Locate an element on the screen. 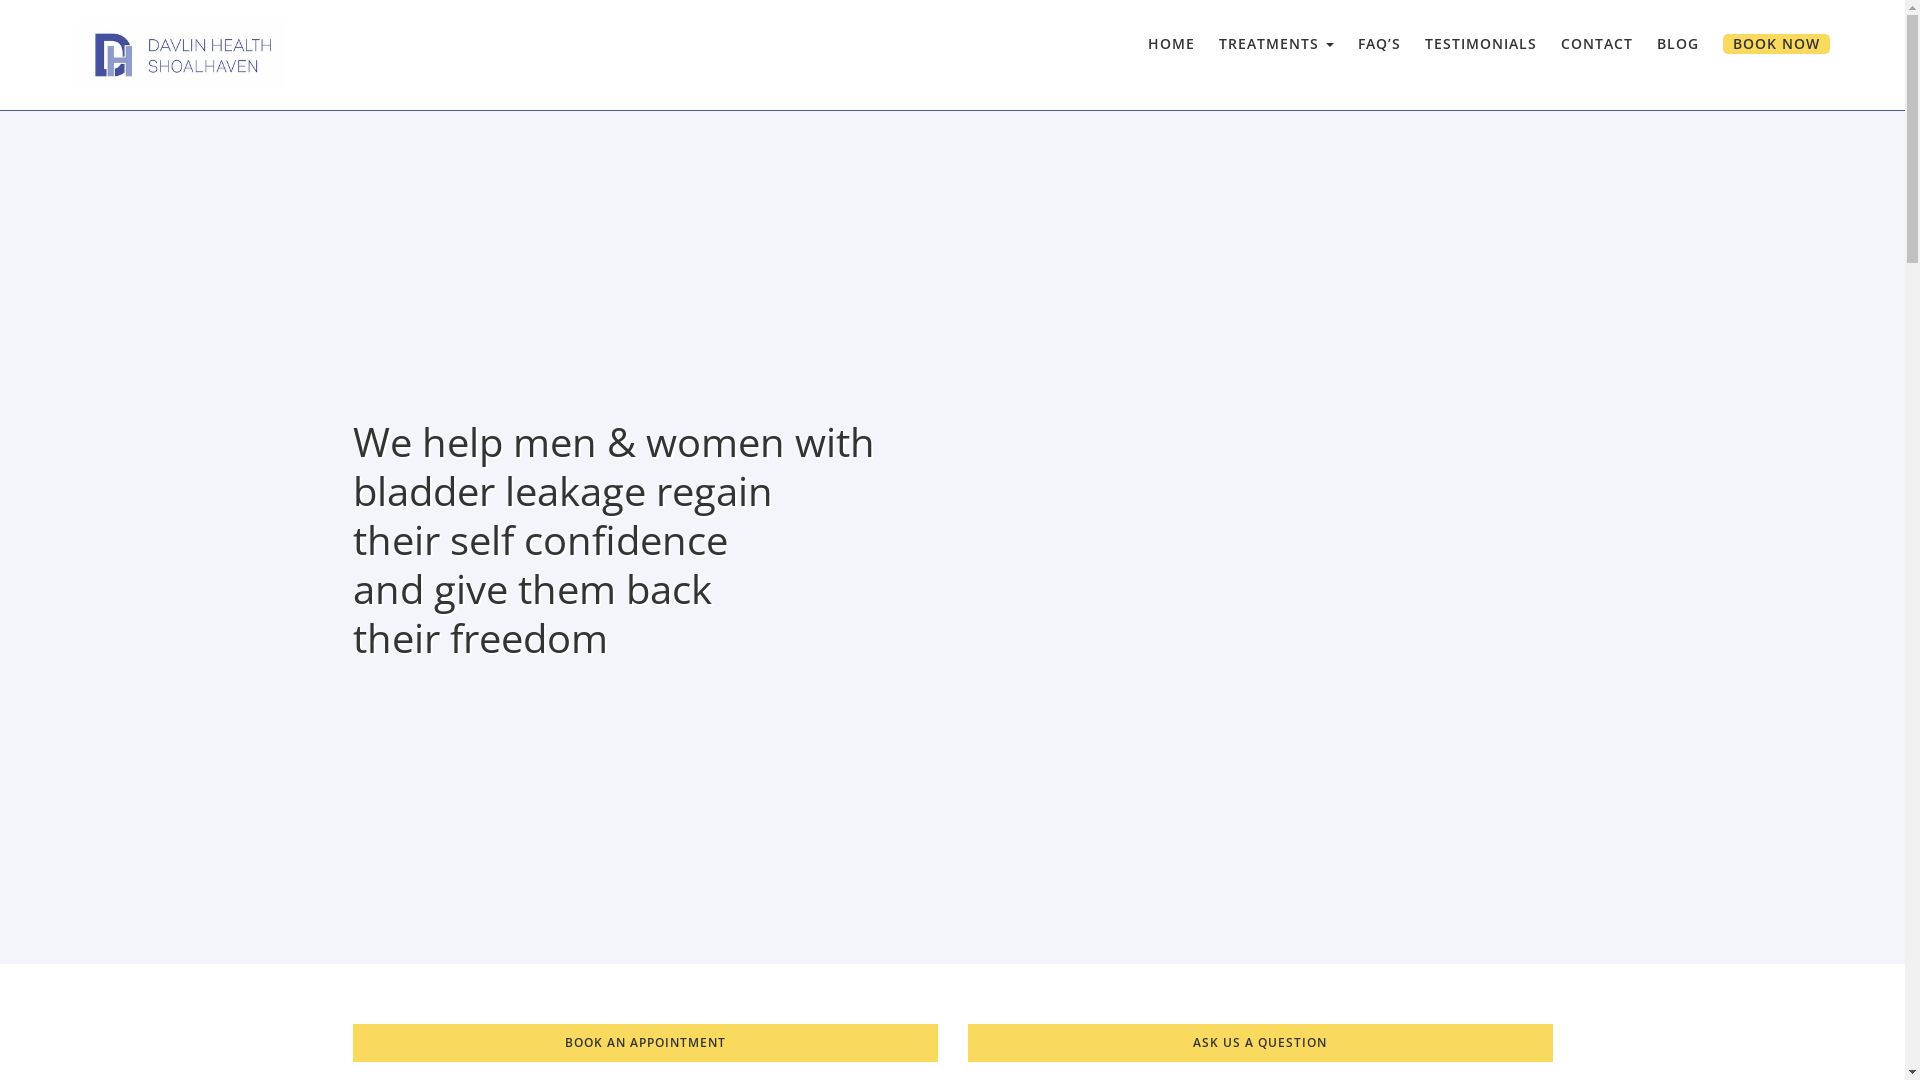  TREATMENTS is located at coordinates (1276, 42).